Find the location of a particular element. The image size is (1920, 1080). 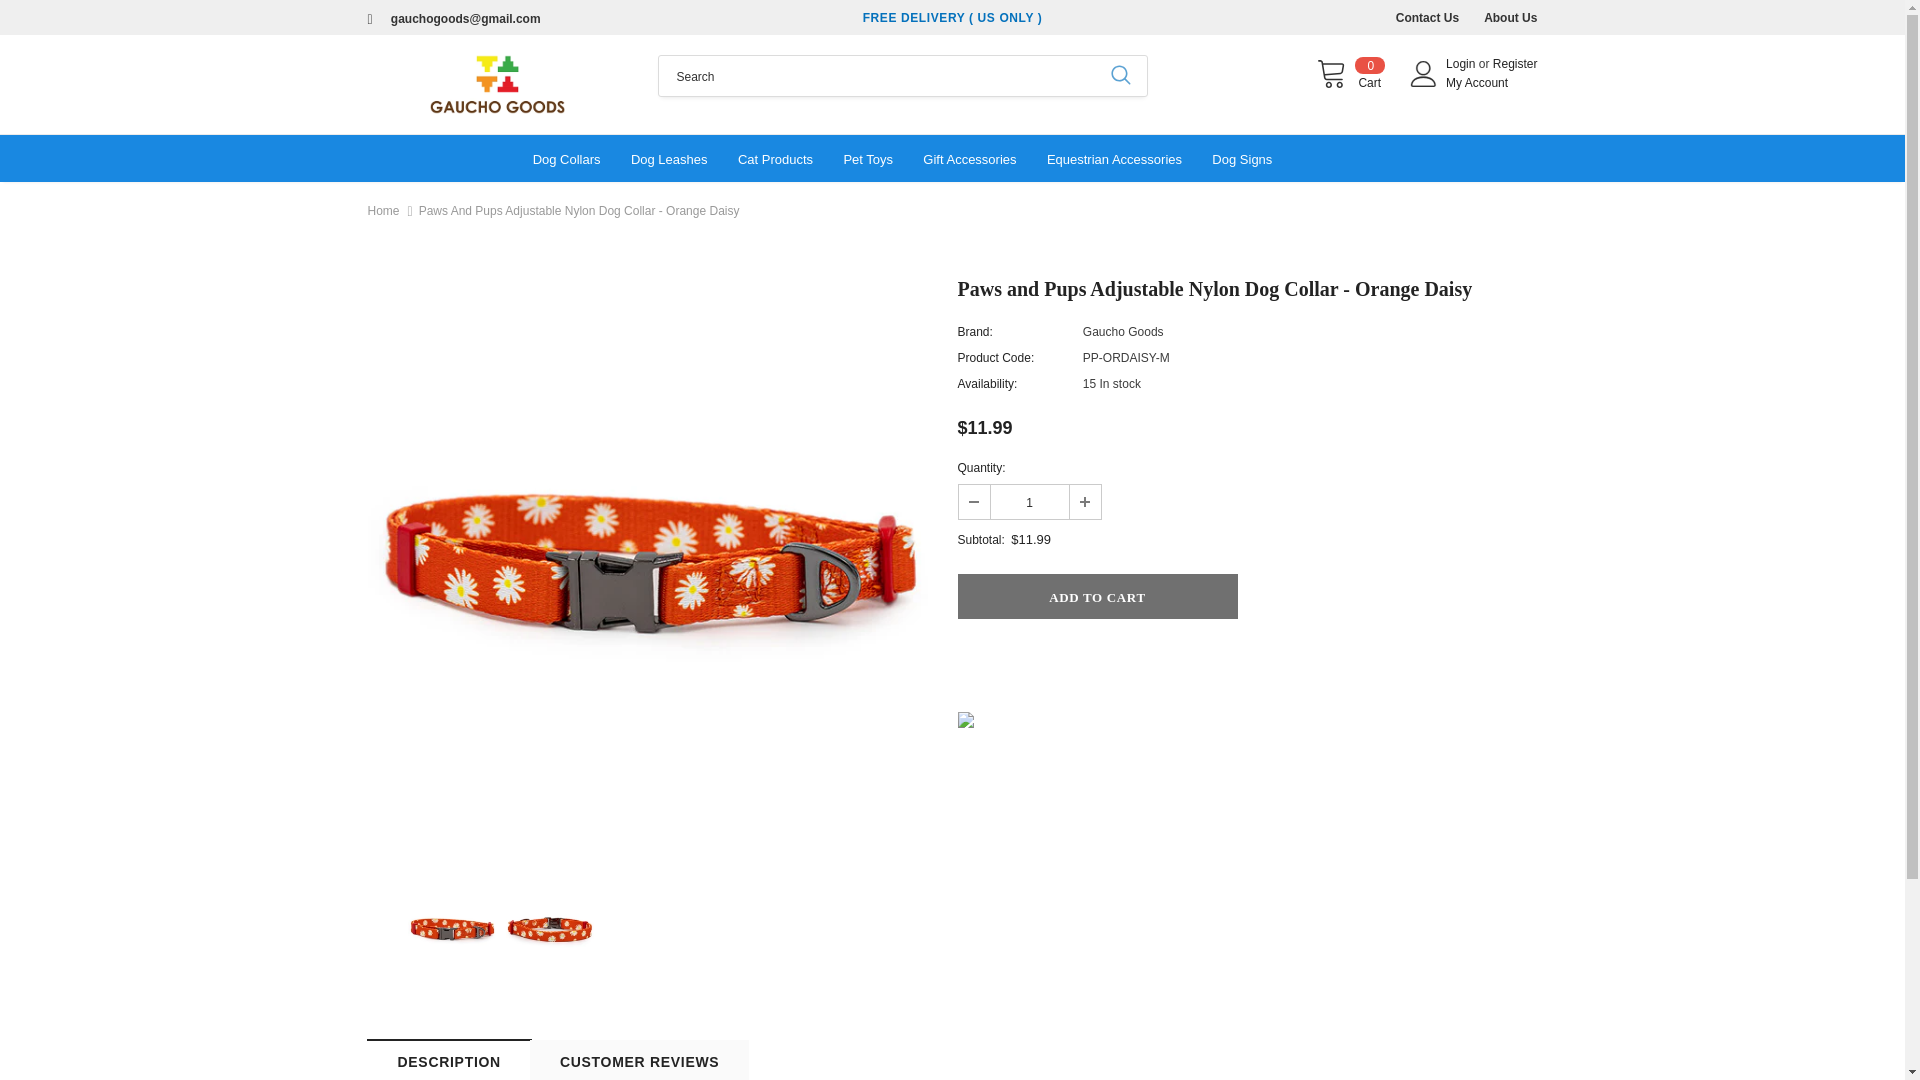

Register is located at coordinates (1241, 158).